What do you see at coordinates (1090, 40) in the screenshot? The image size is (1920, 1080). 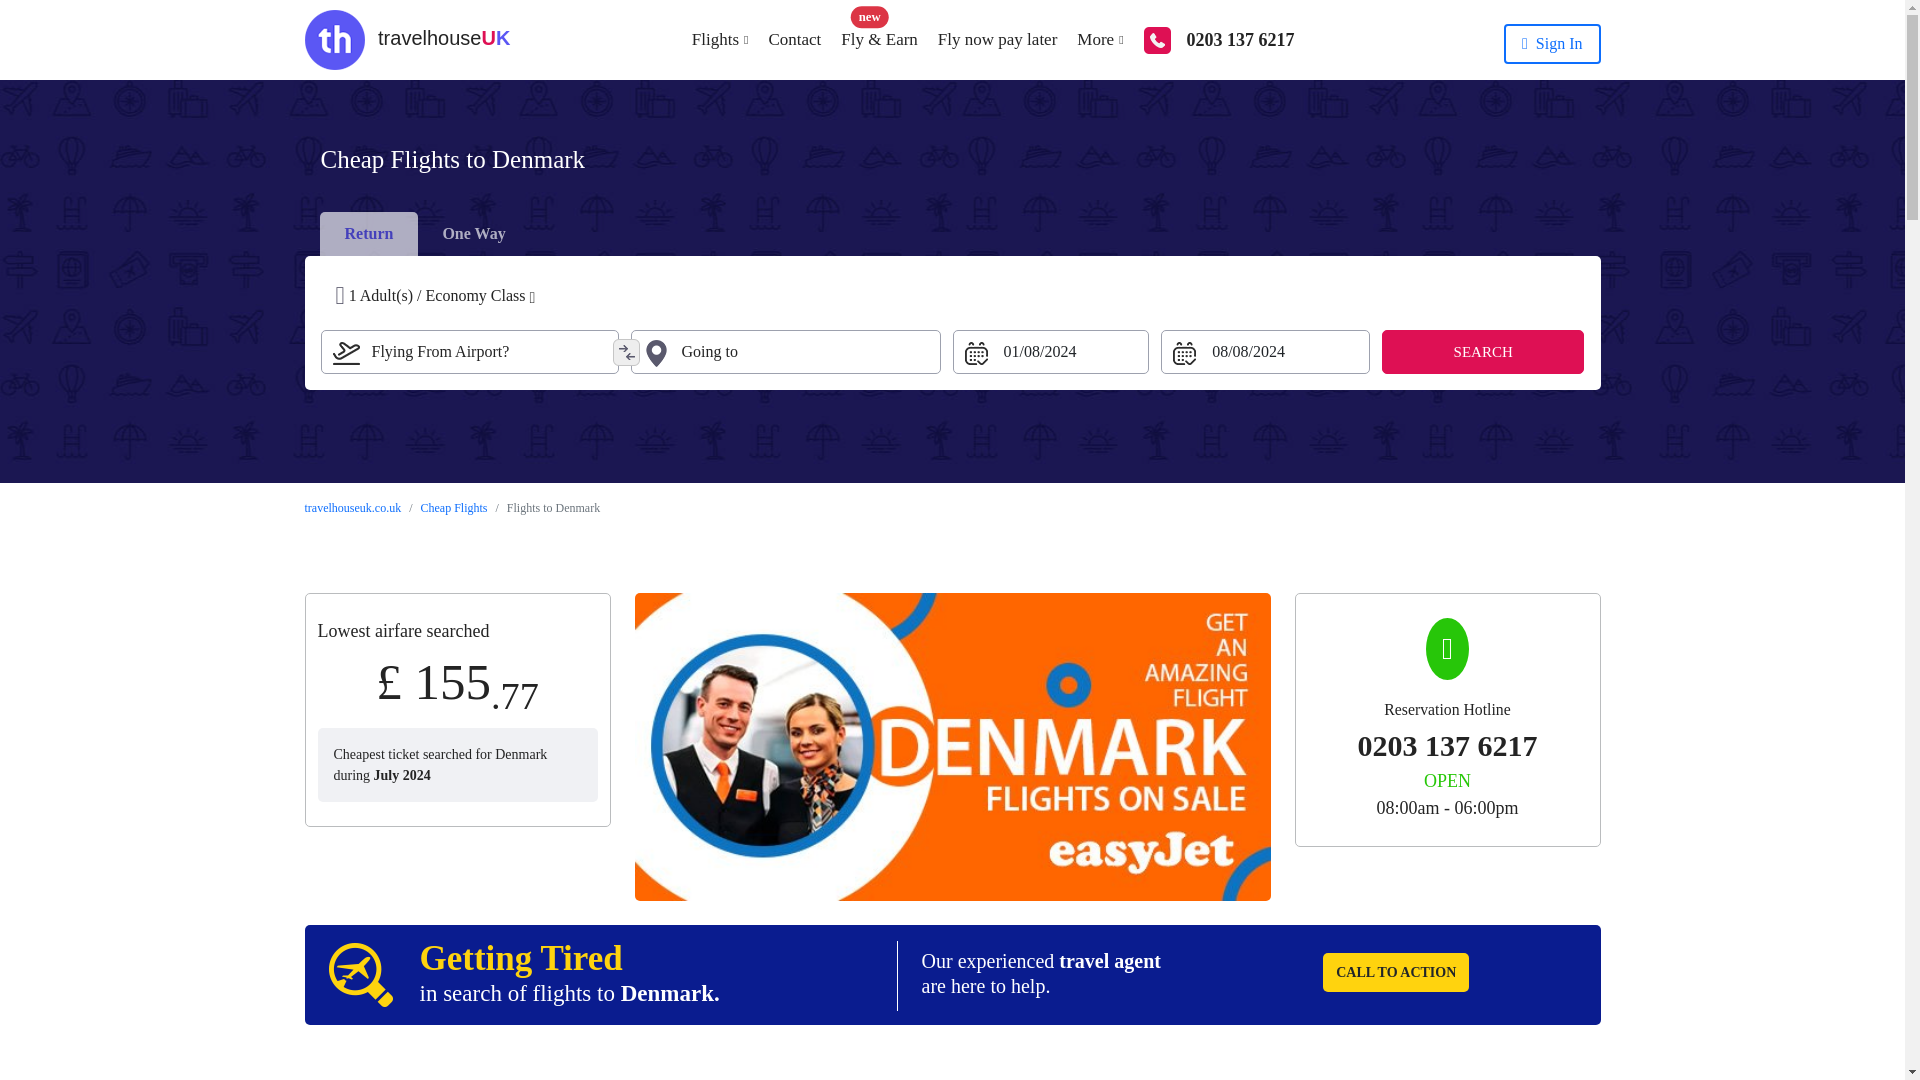 I see `More` at bounding box center [1090, 40].